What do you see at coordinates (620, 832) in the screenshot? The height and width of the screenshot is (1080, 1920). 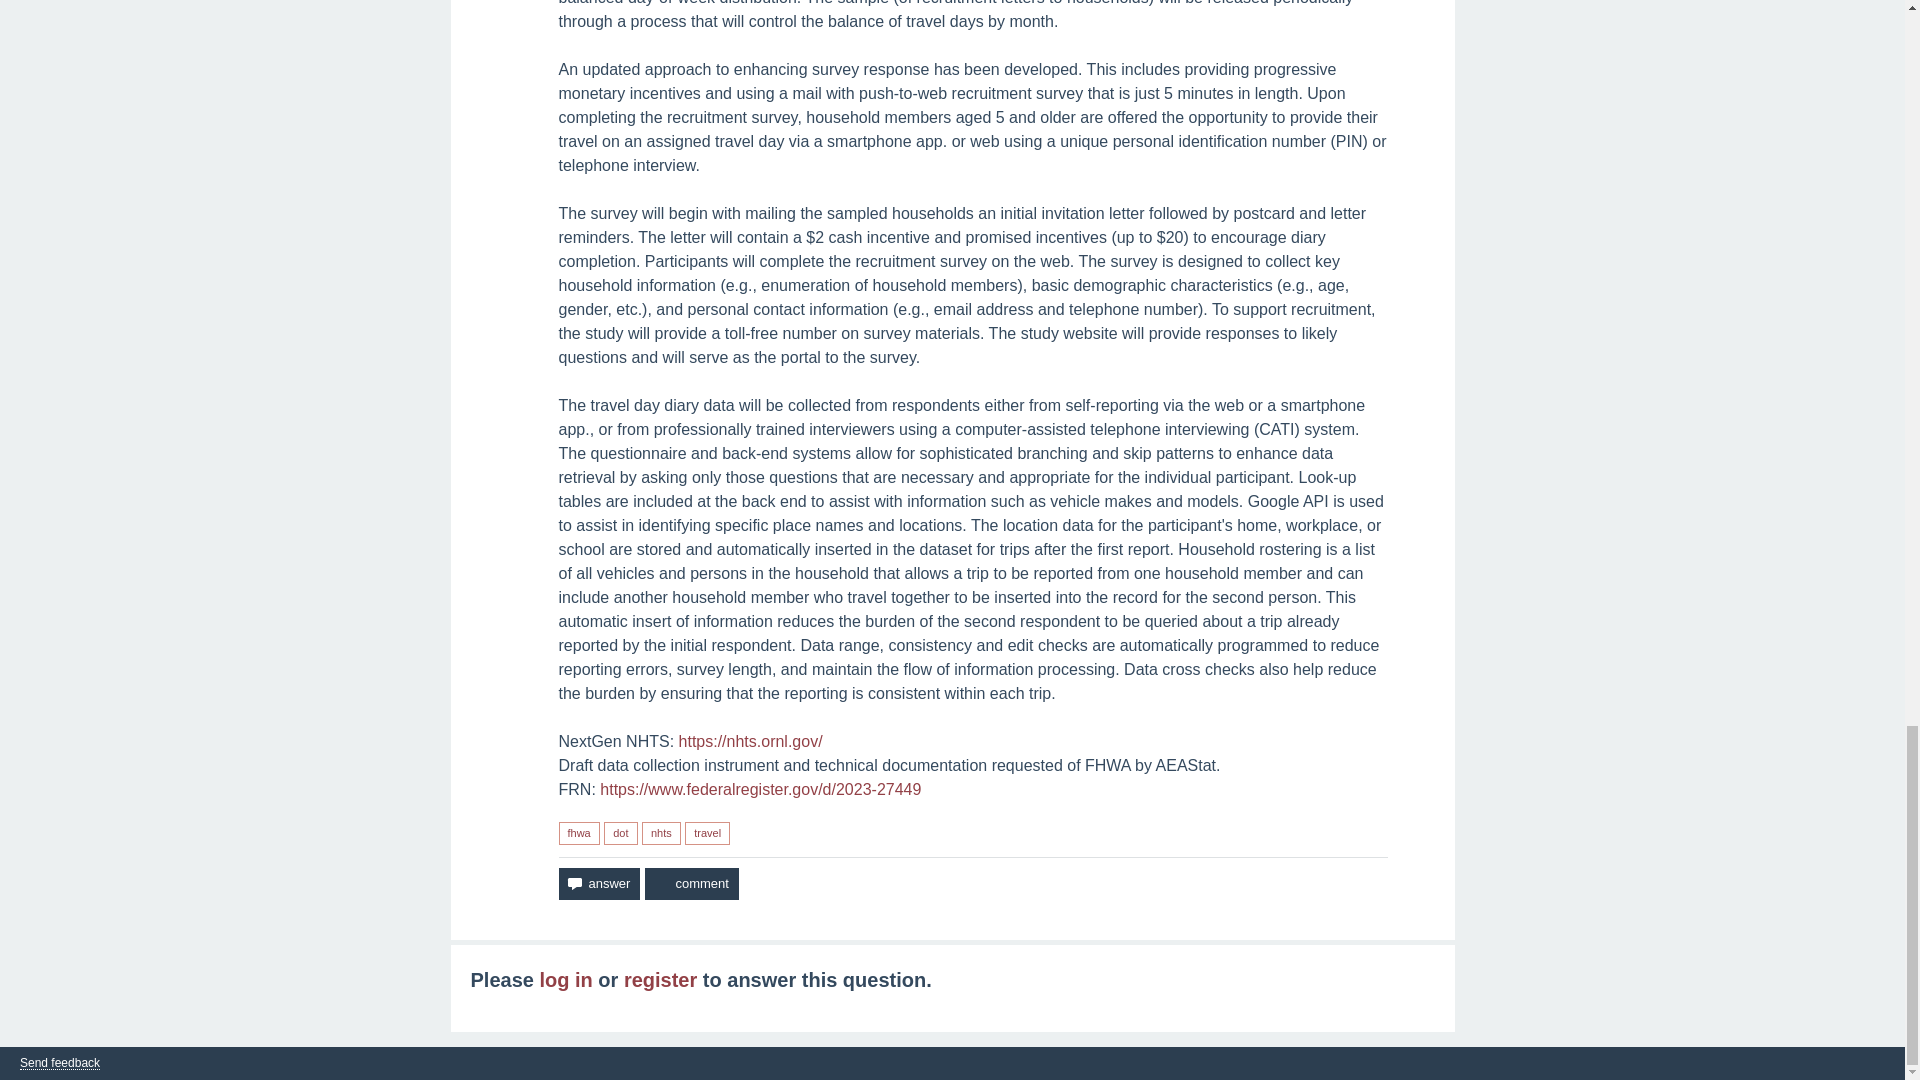 I see `dot` at bounding box center [620, 832].